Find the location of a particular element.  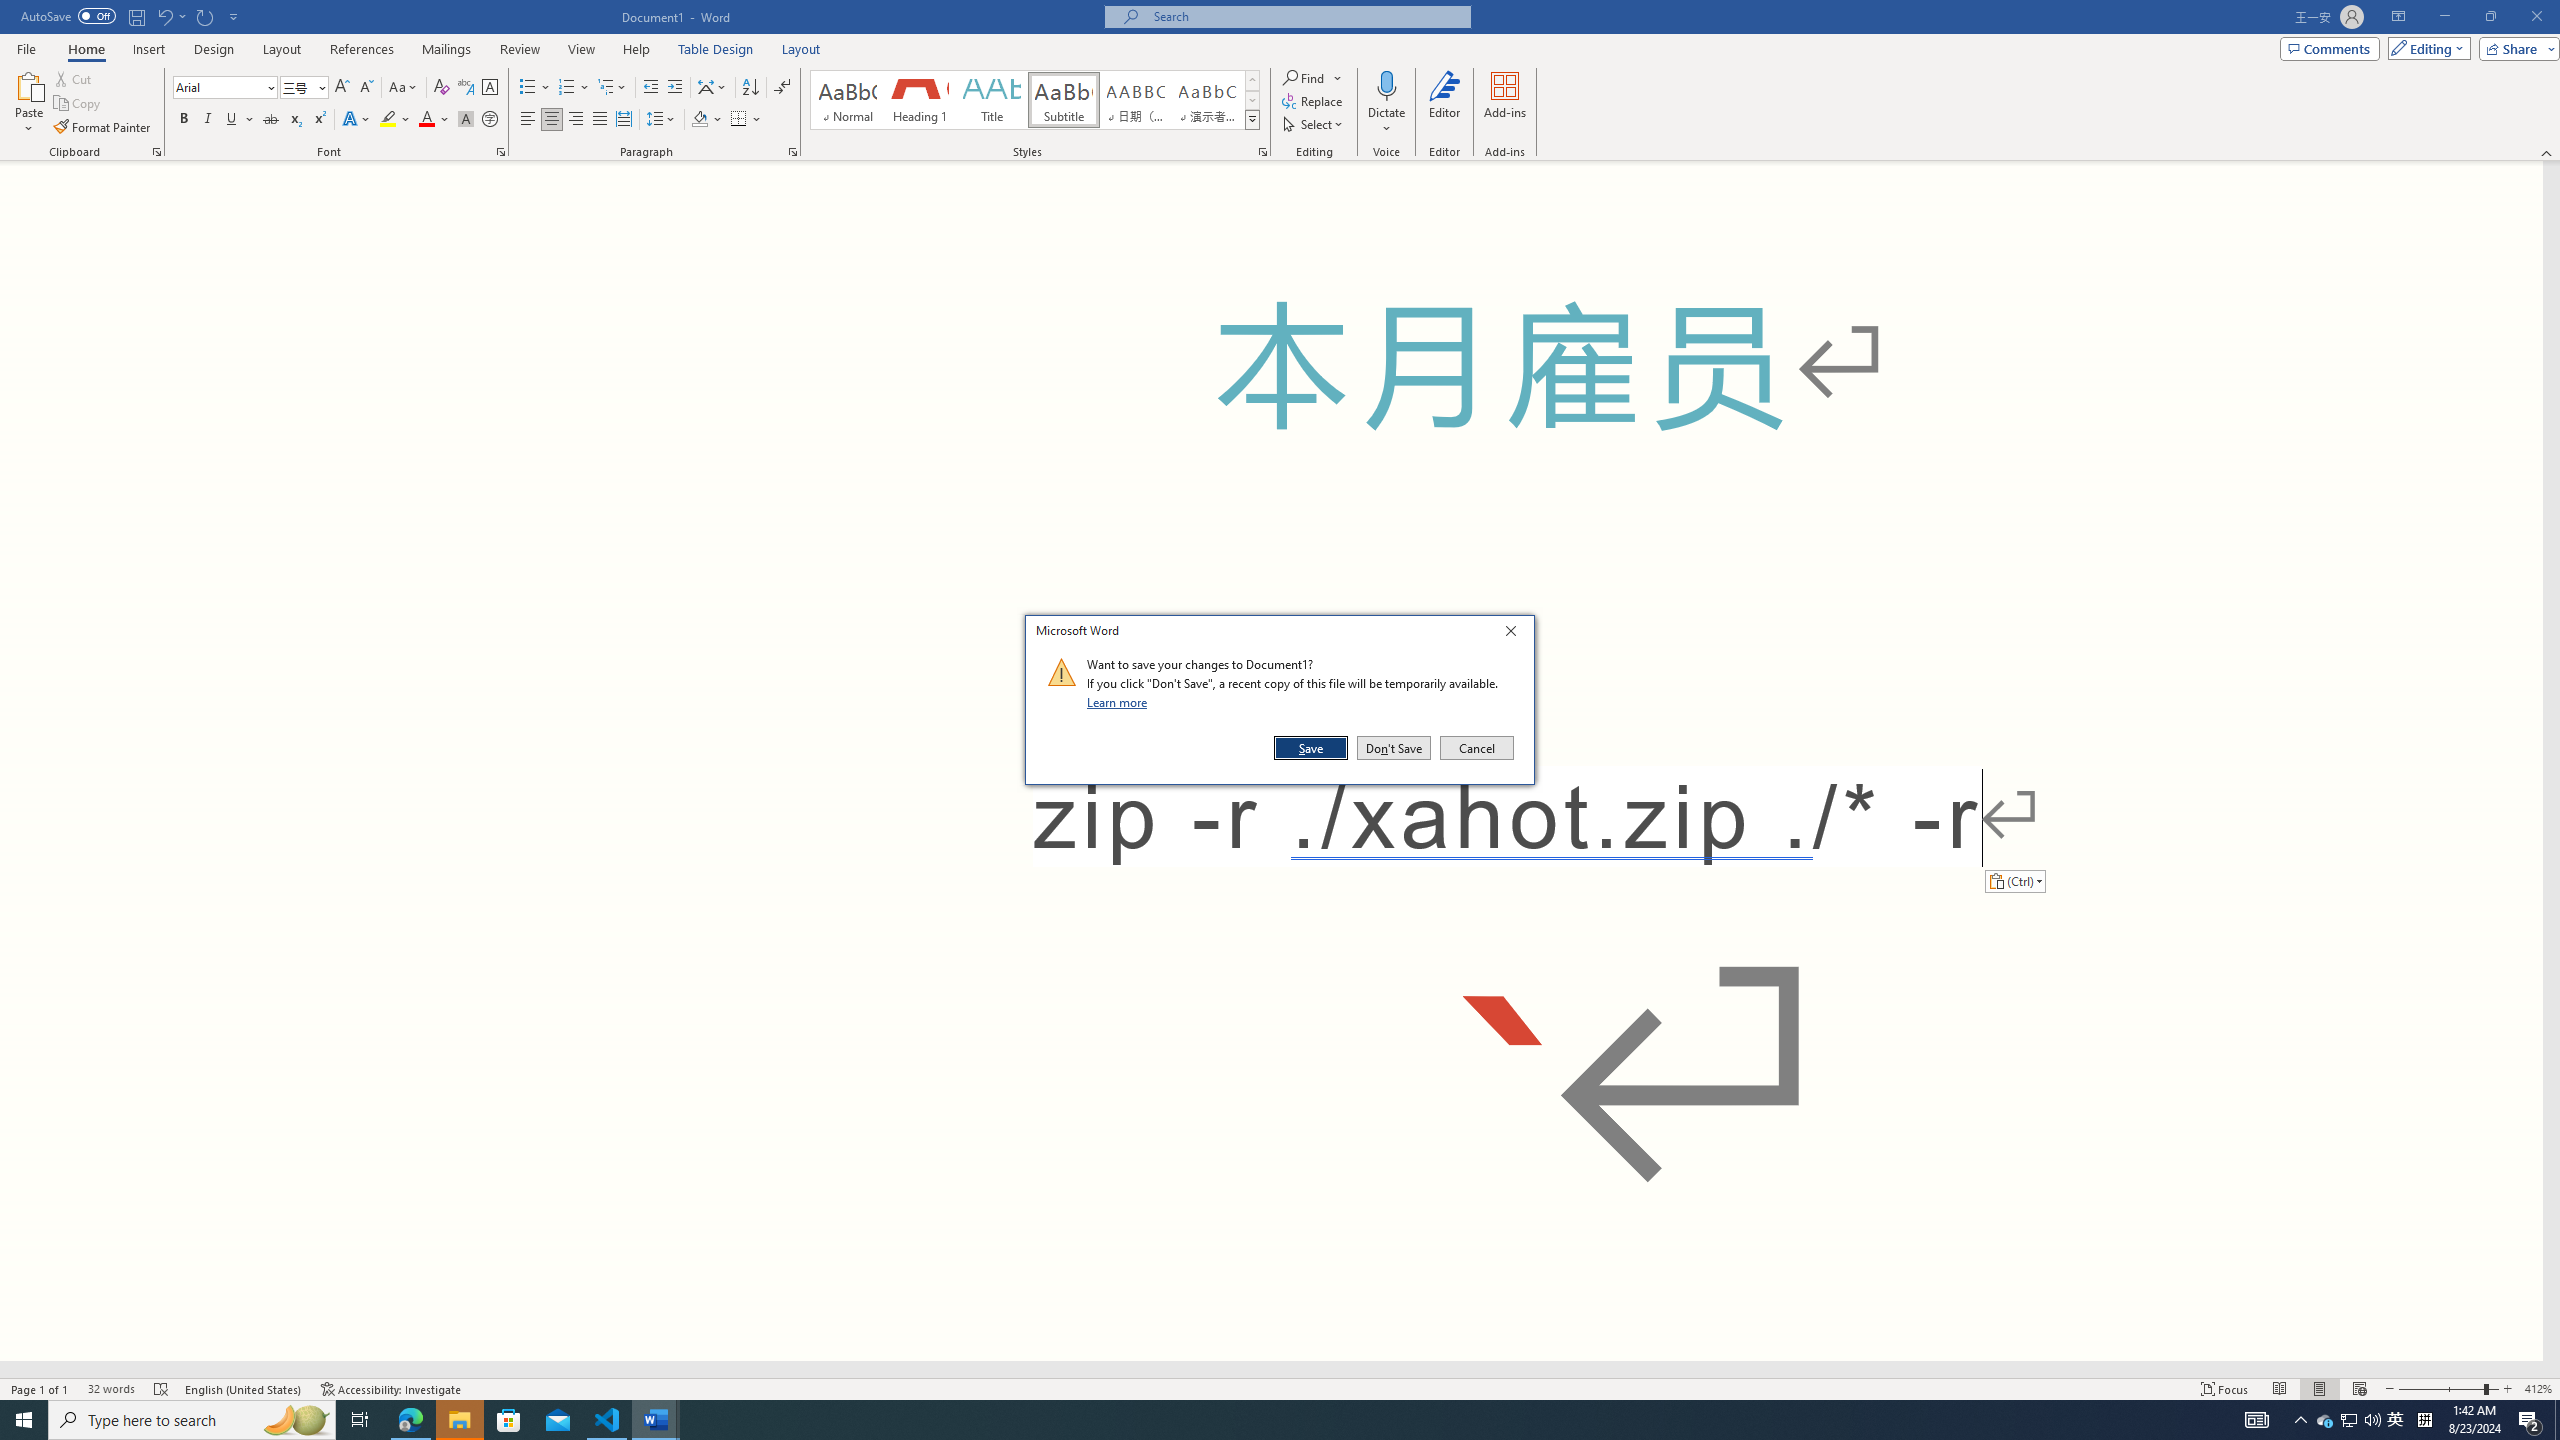

Cancel is located at coordinates (1475, 748).